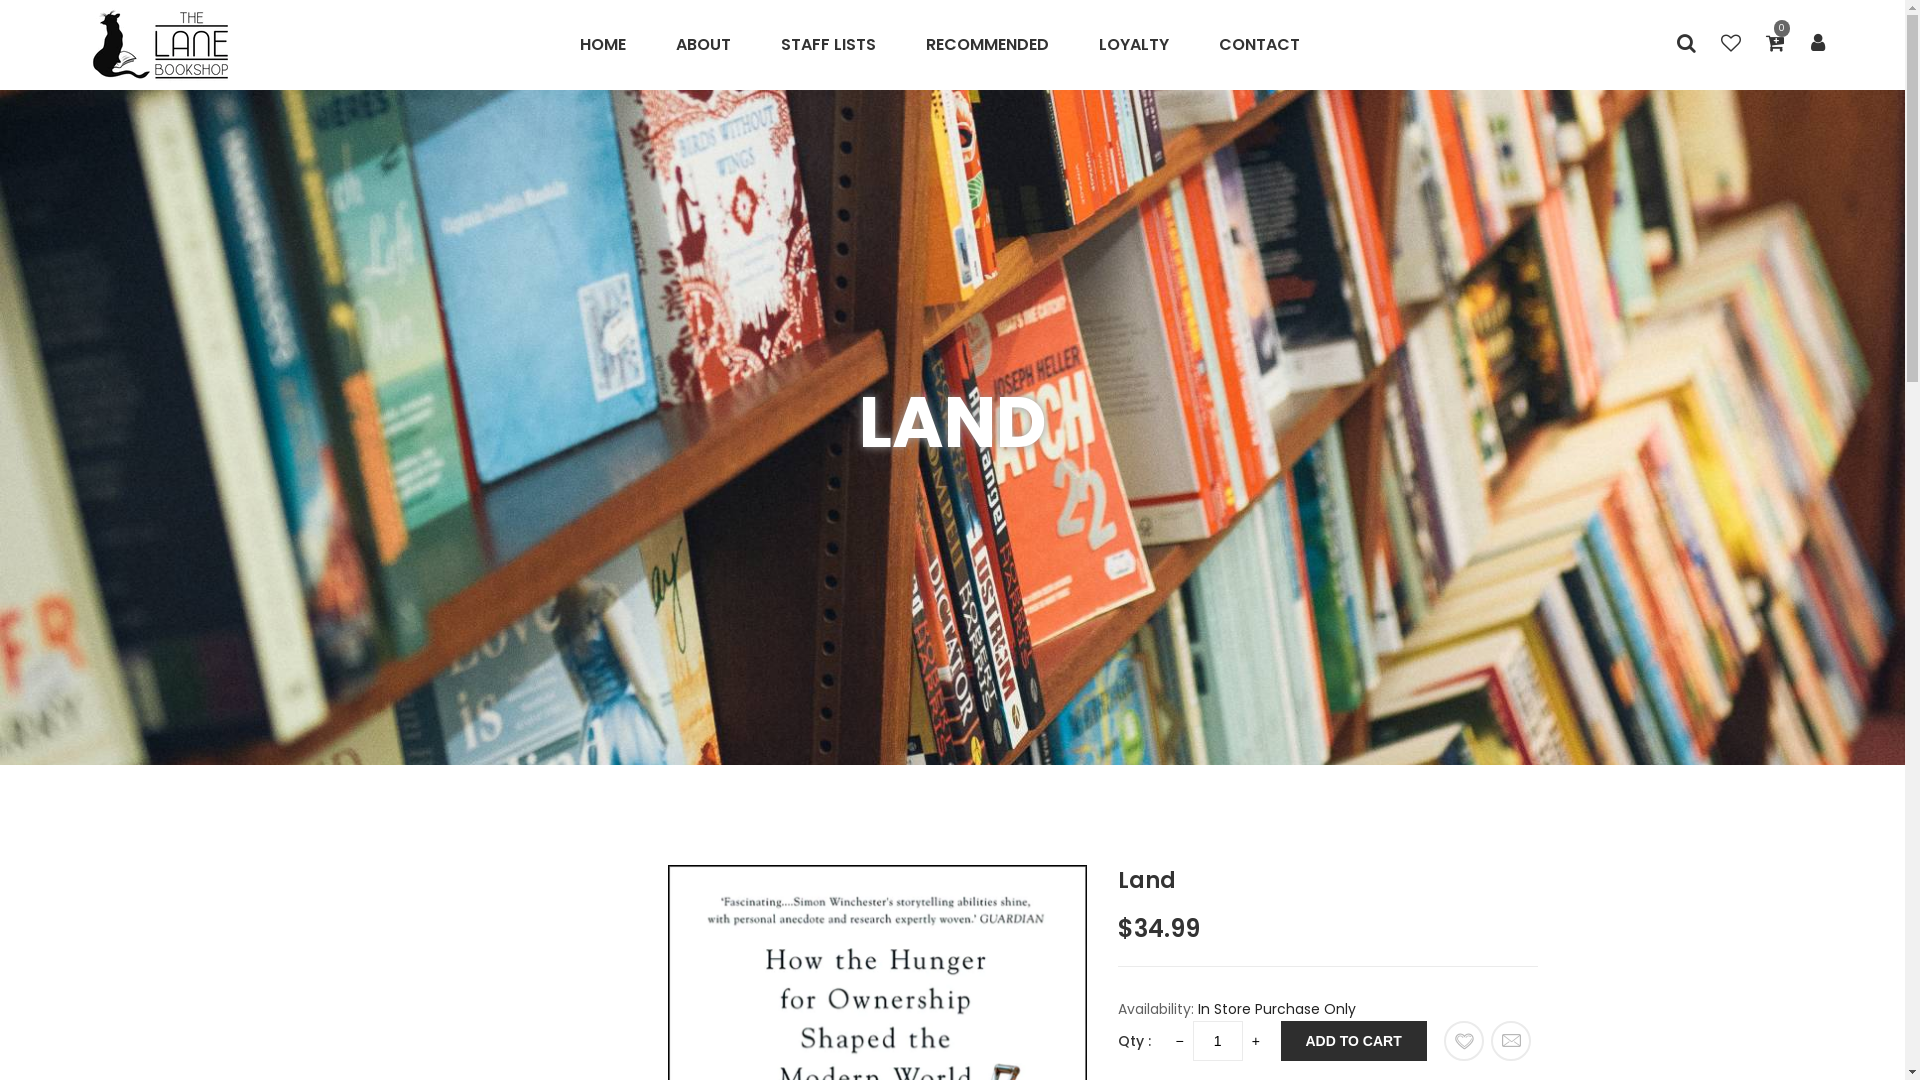 This screenshot has height=1080, width=1920. Describe the element at coordinates (1260, 45) in the screenshot. I see `CONTACT` at that location.